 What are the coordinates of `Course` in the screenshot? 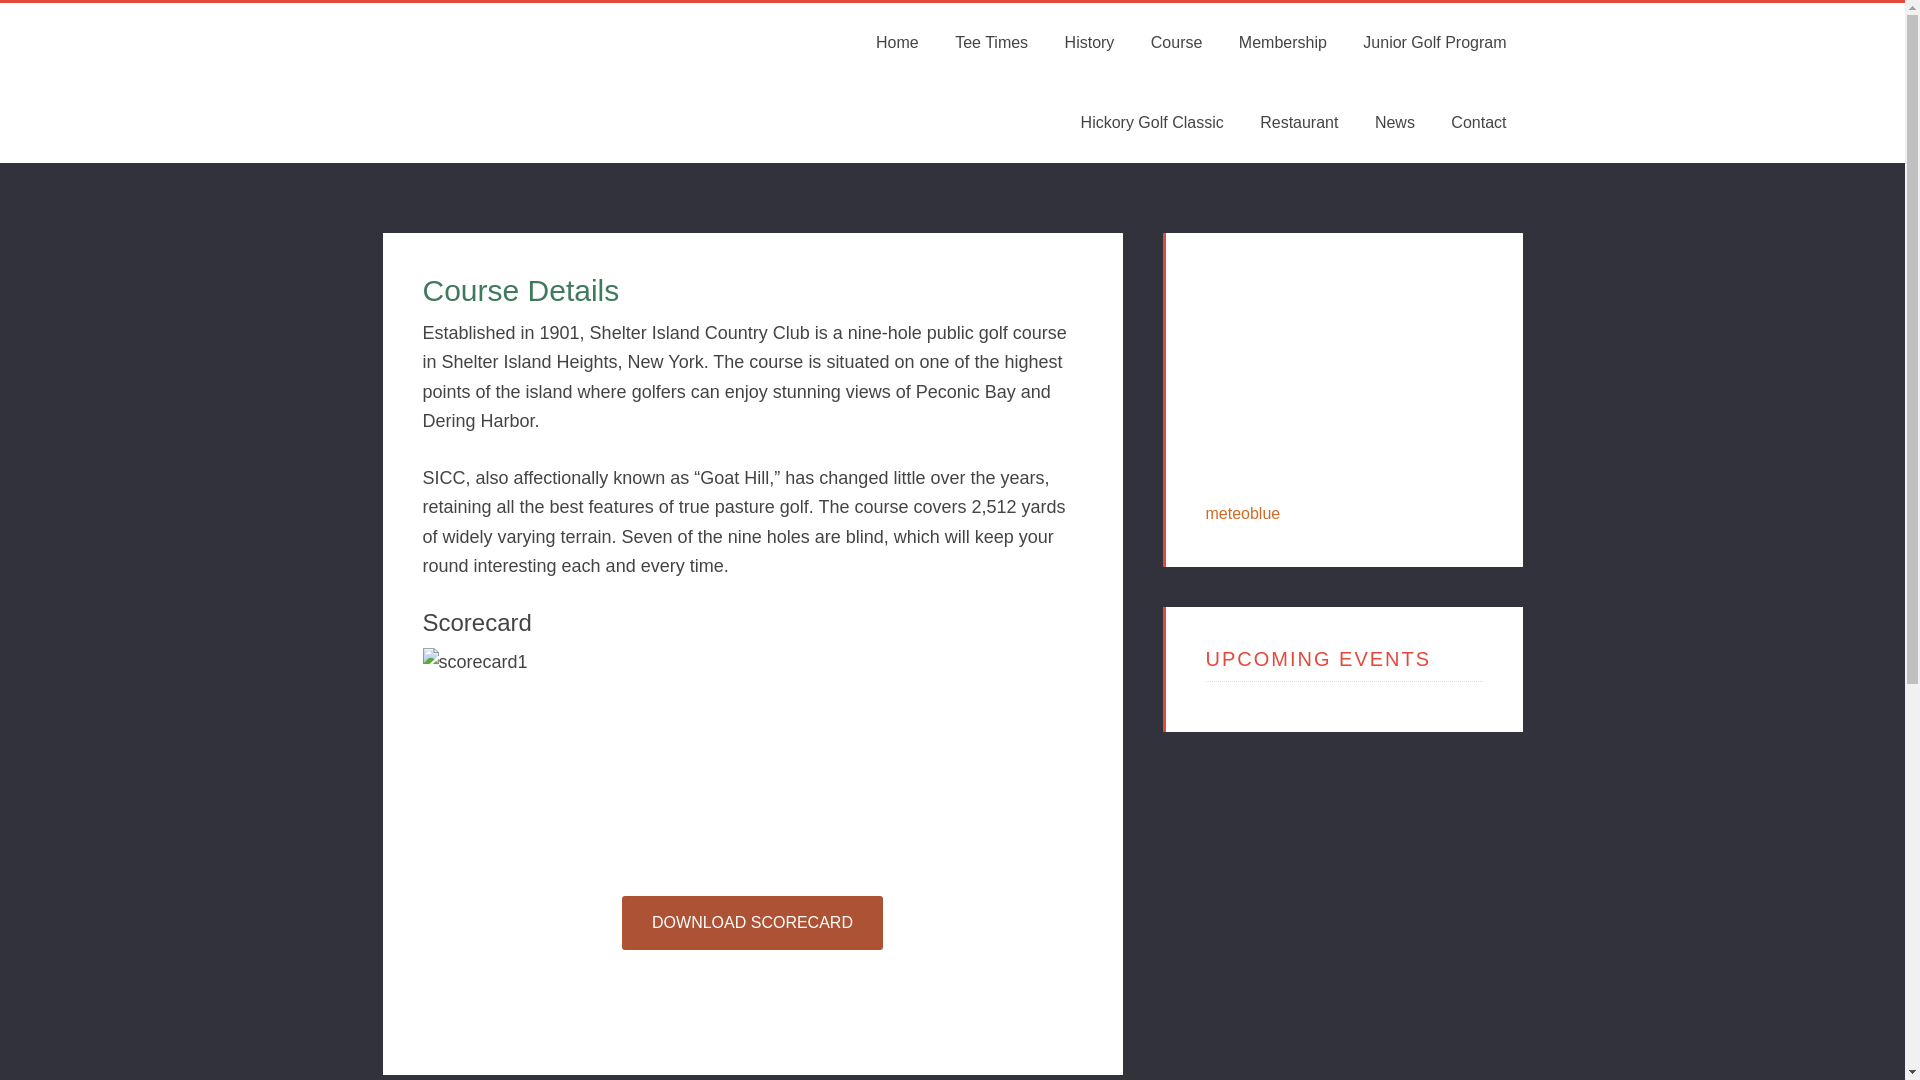 It's located at (1176, 43).